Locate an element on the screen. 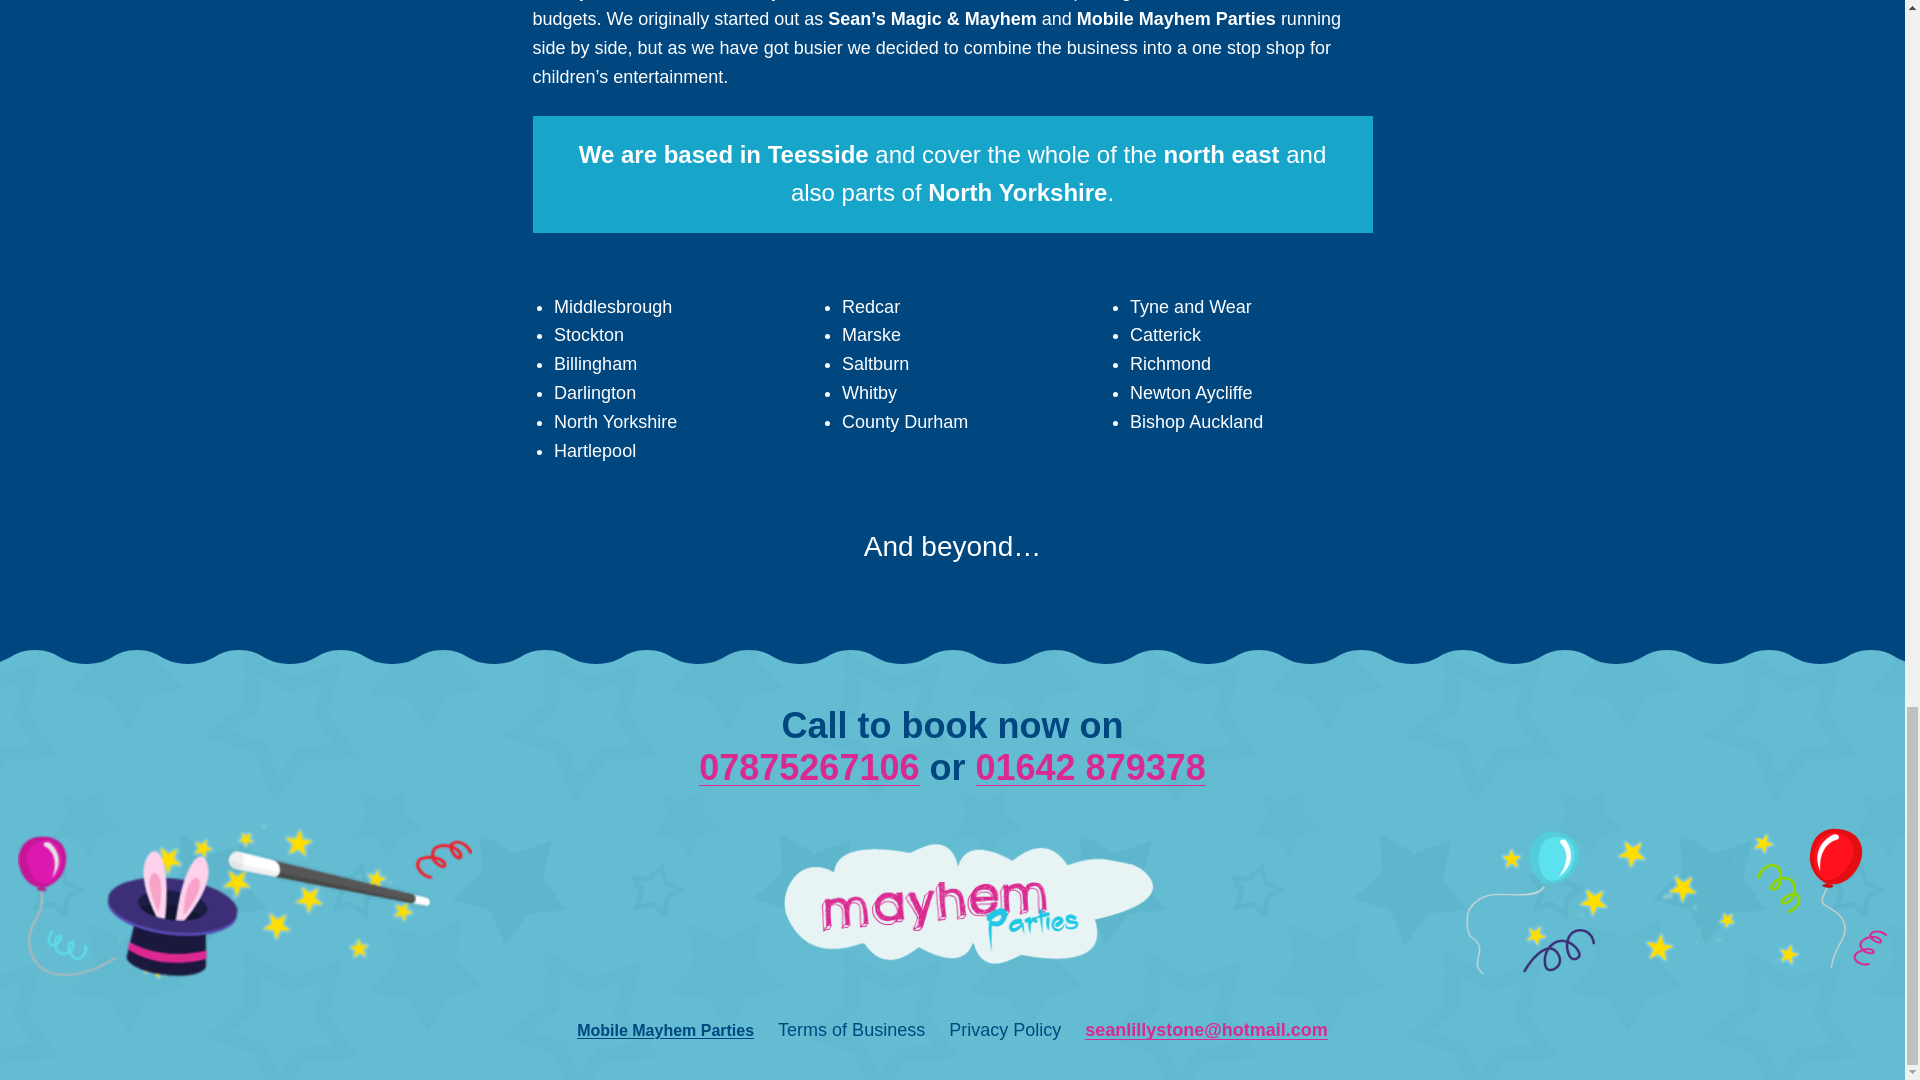 This screenshot has height=1080, width=1920. Privacy Policy is located at coordinates (1004, 1030).